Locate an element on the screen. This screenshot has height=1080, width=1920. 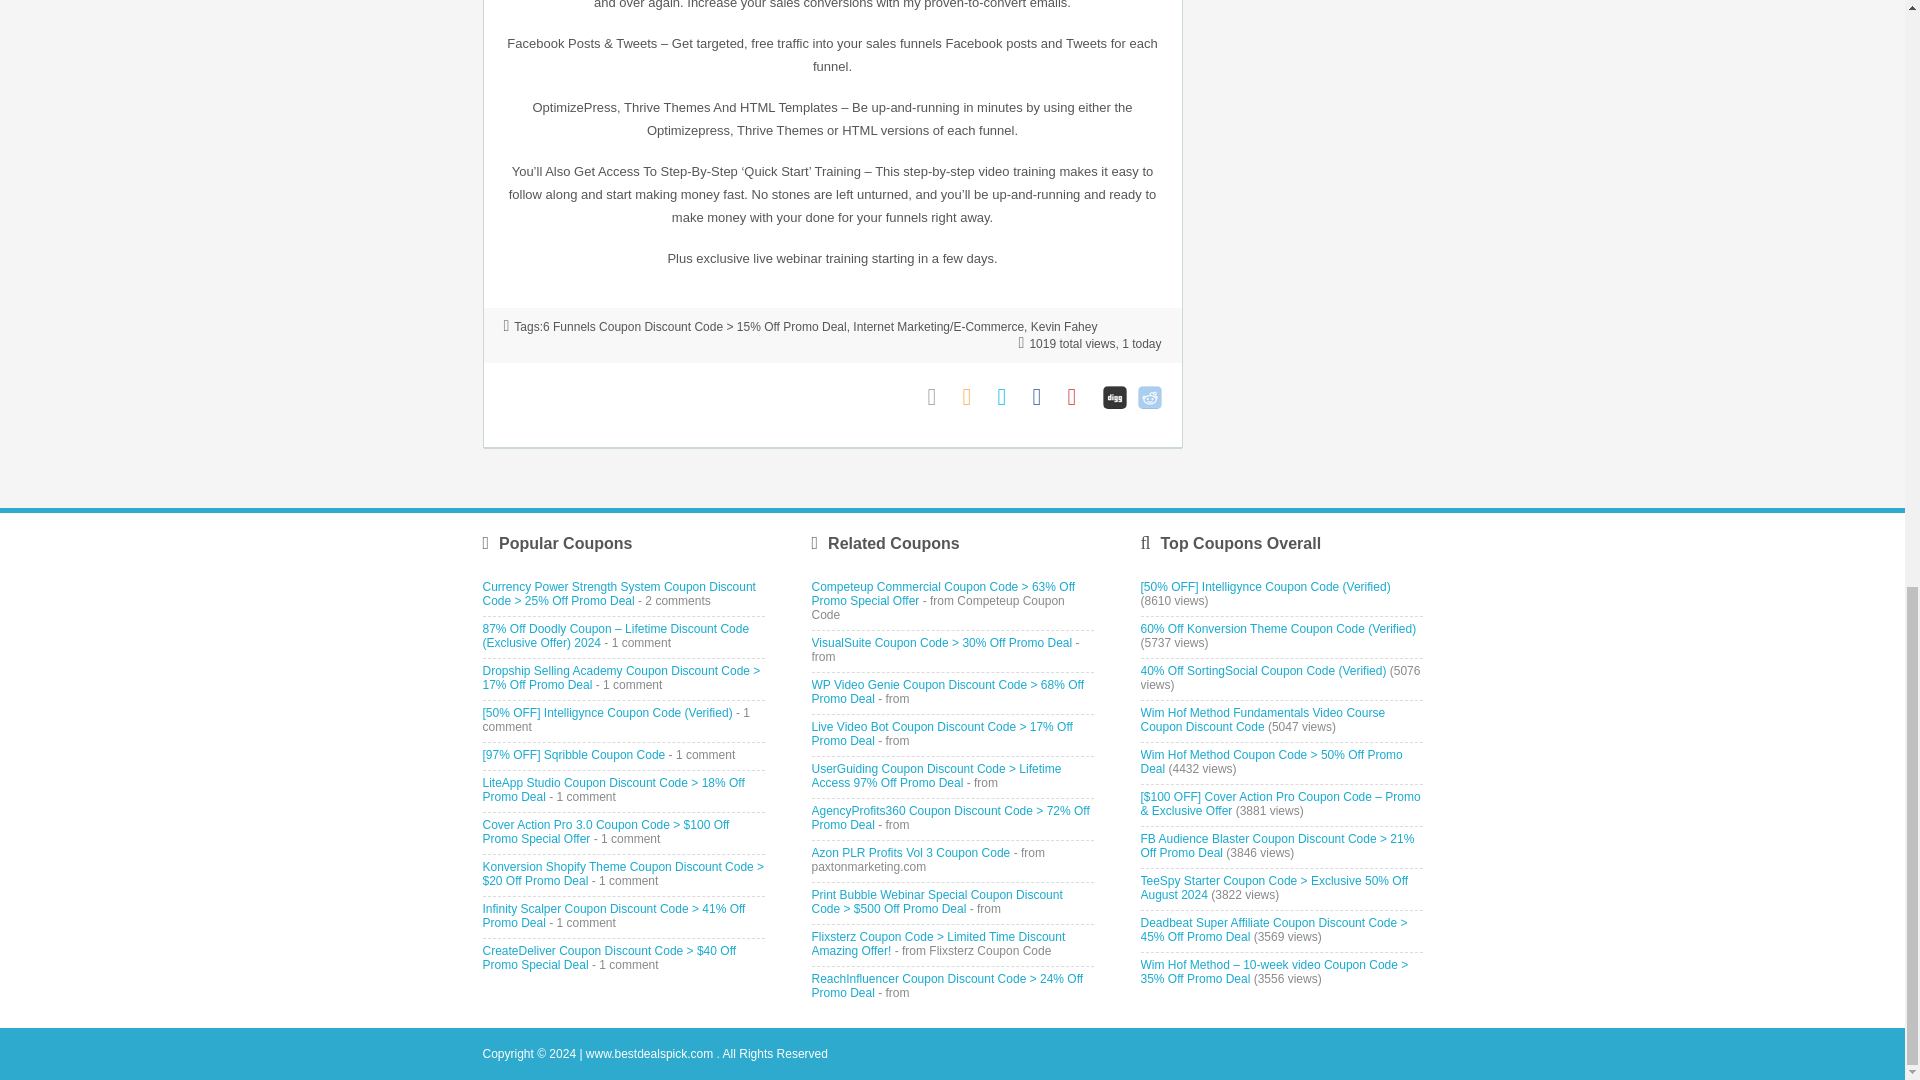
Twitter is located at coordinates (1010, 397).